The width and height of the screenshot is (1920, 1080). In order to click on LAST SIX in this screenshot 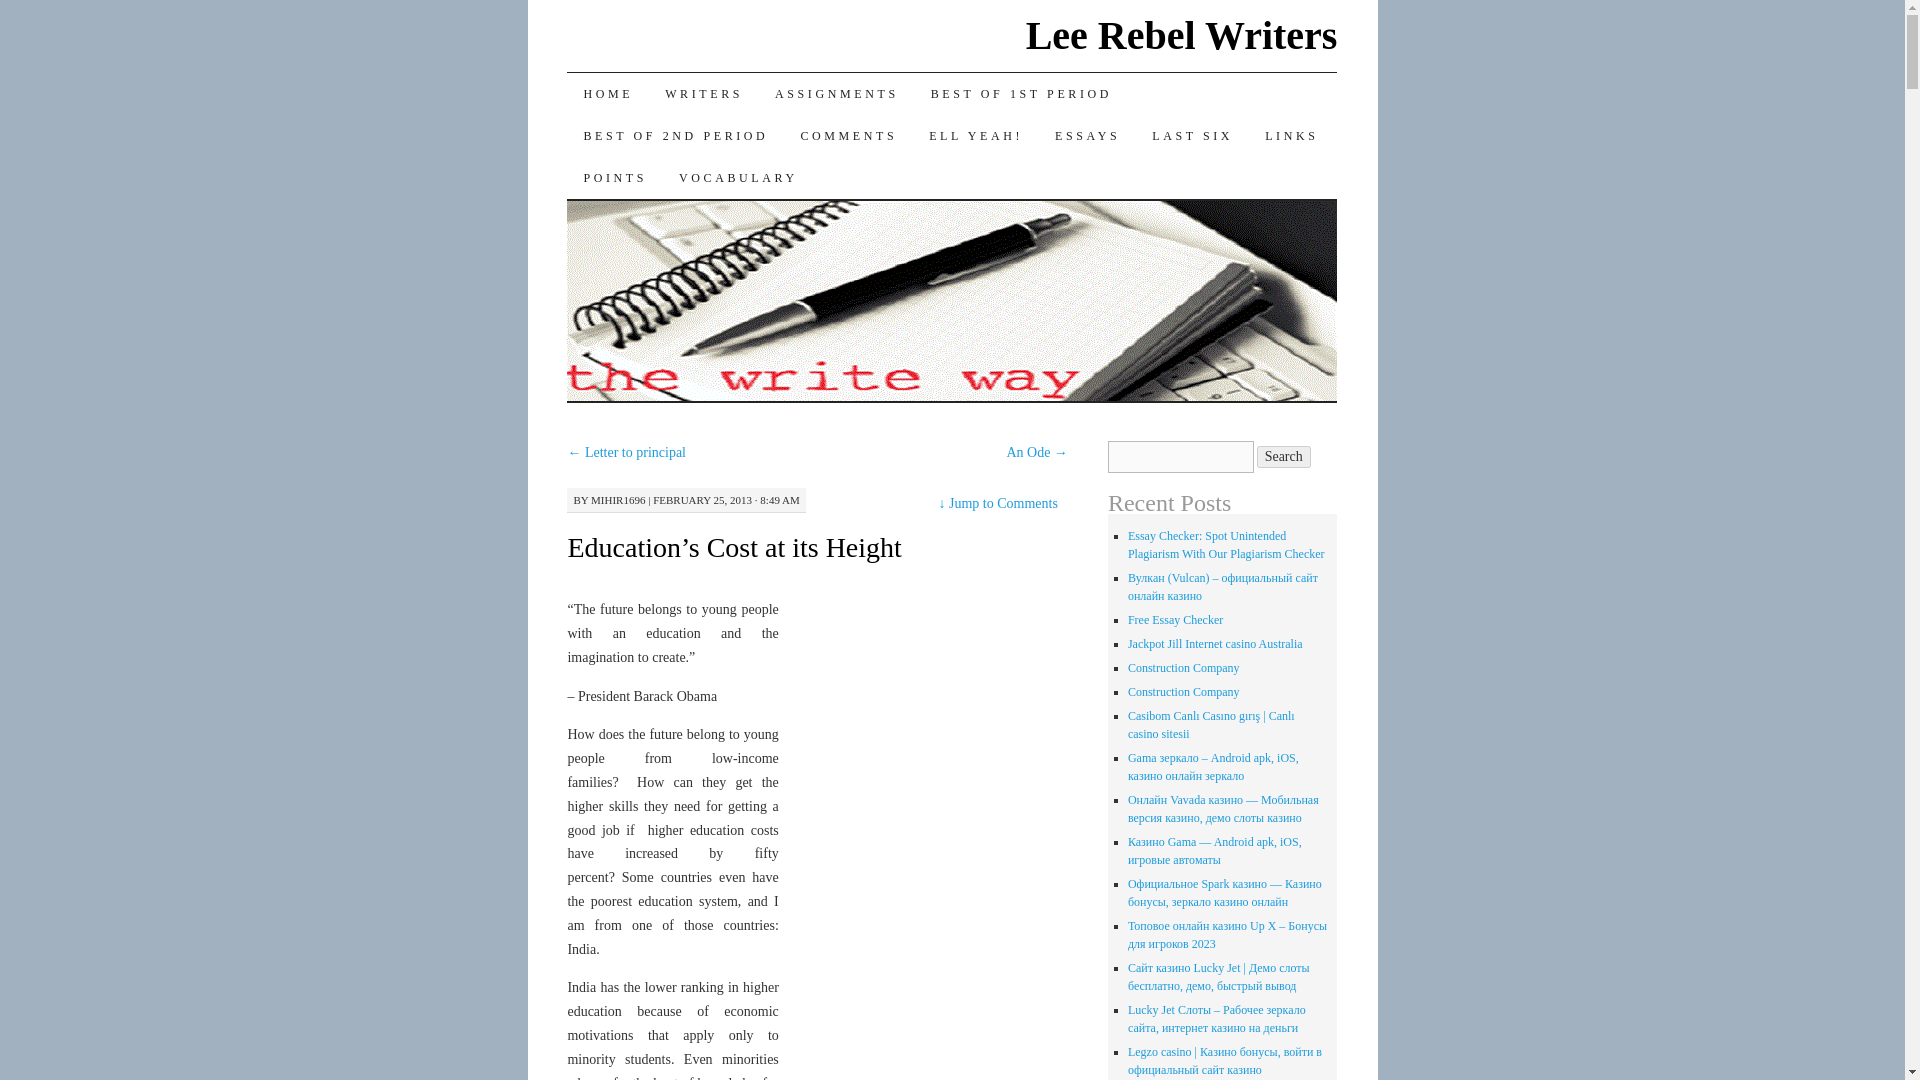, I will do `click(1192, 135)`.